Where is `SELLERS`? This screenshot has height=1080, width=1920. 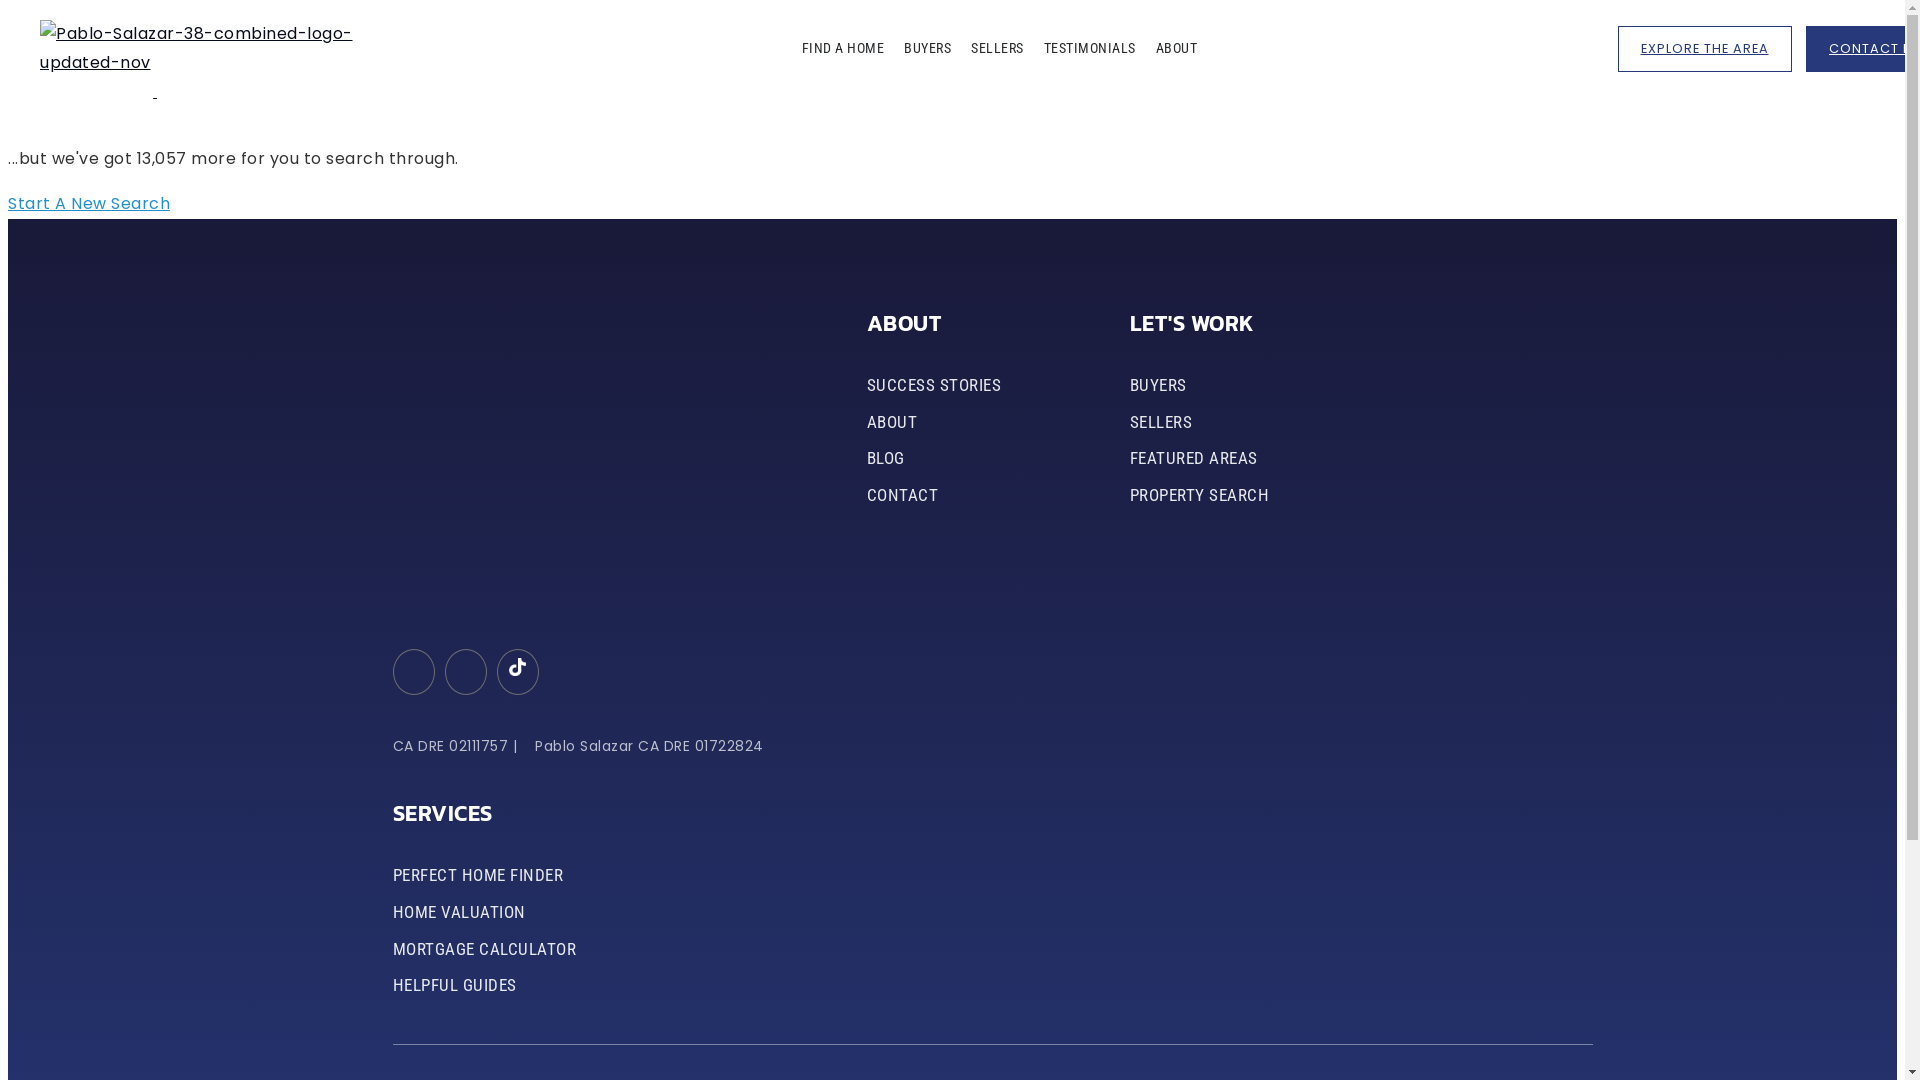
SELLERS is located at coordinates (998, 48).